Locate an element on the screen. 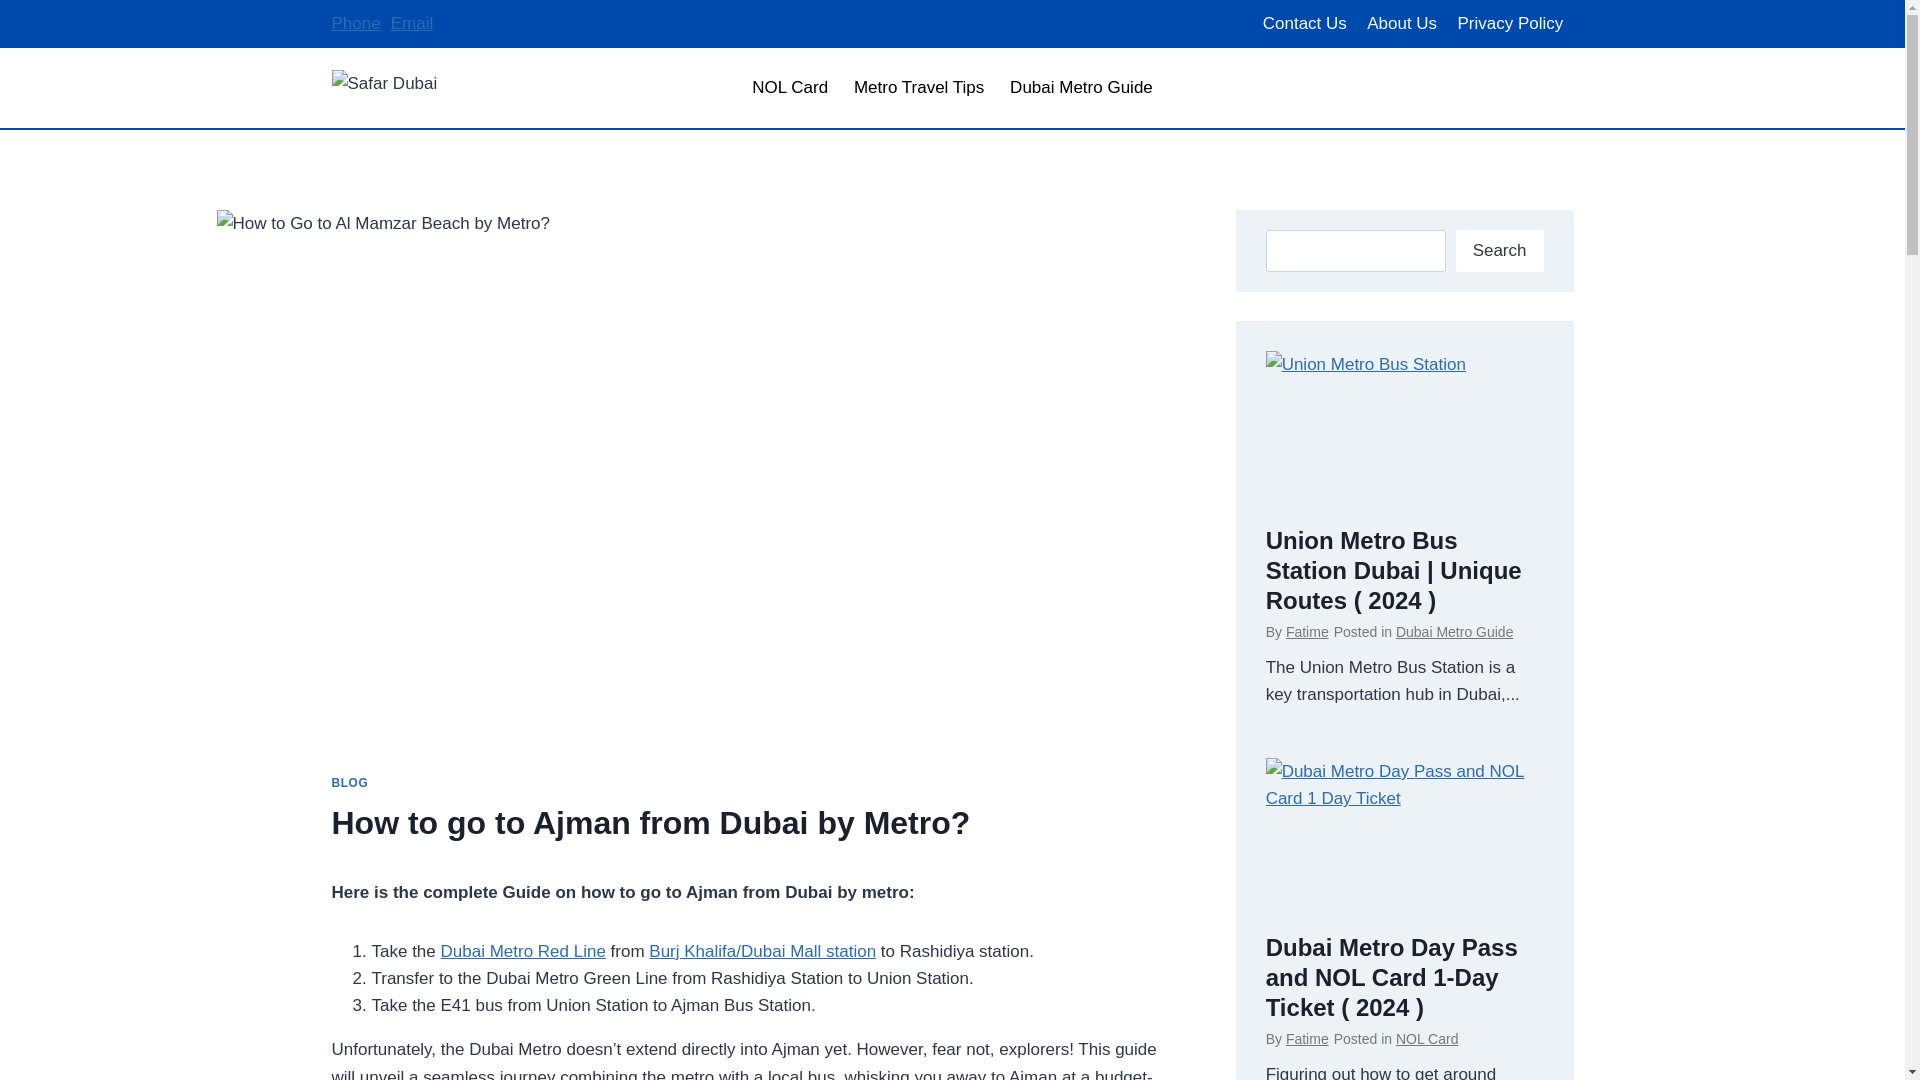 The height and width of the screenshot is (1080, 1920). Contact Us is located at coordinates (1305, 24).